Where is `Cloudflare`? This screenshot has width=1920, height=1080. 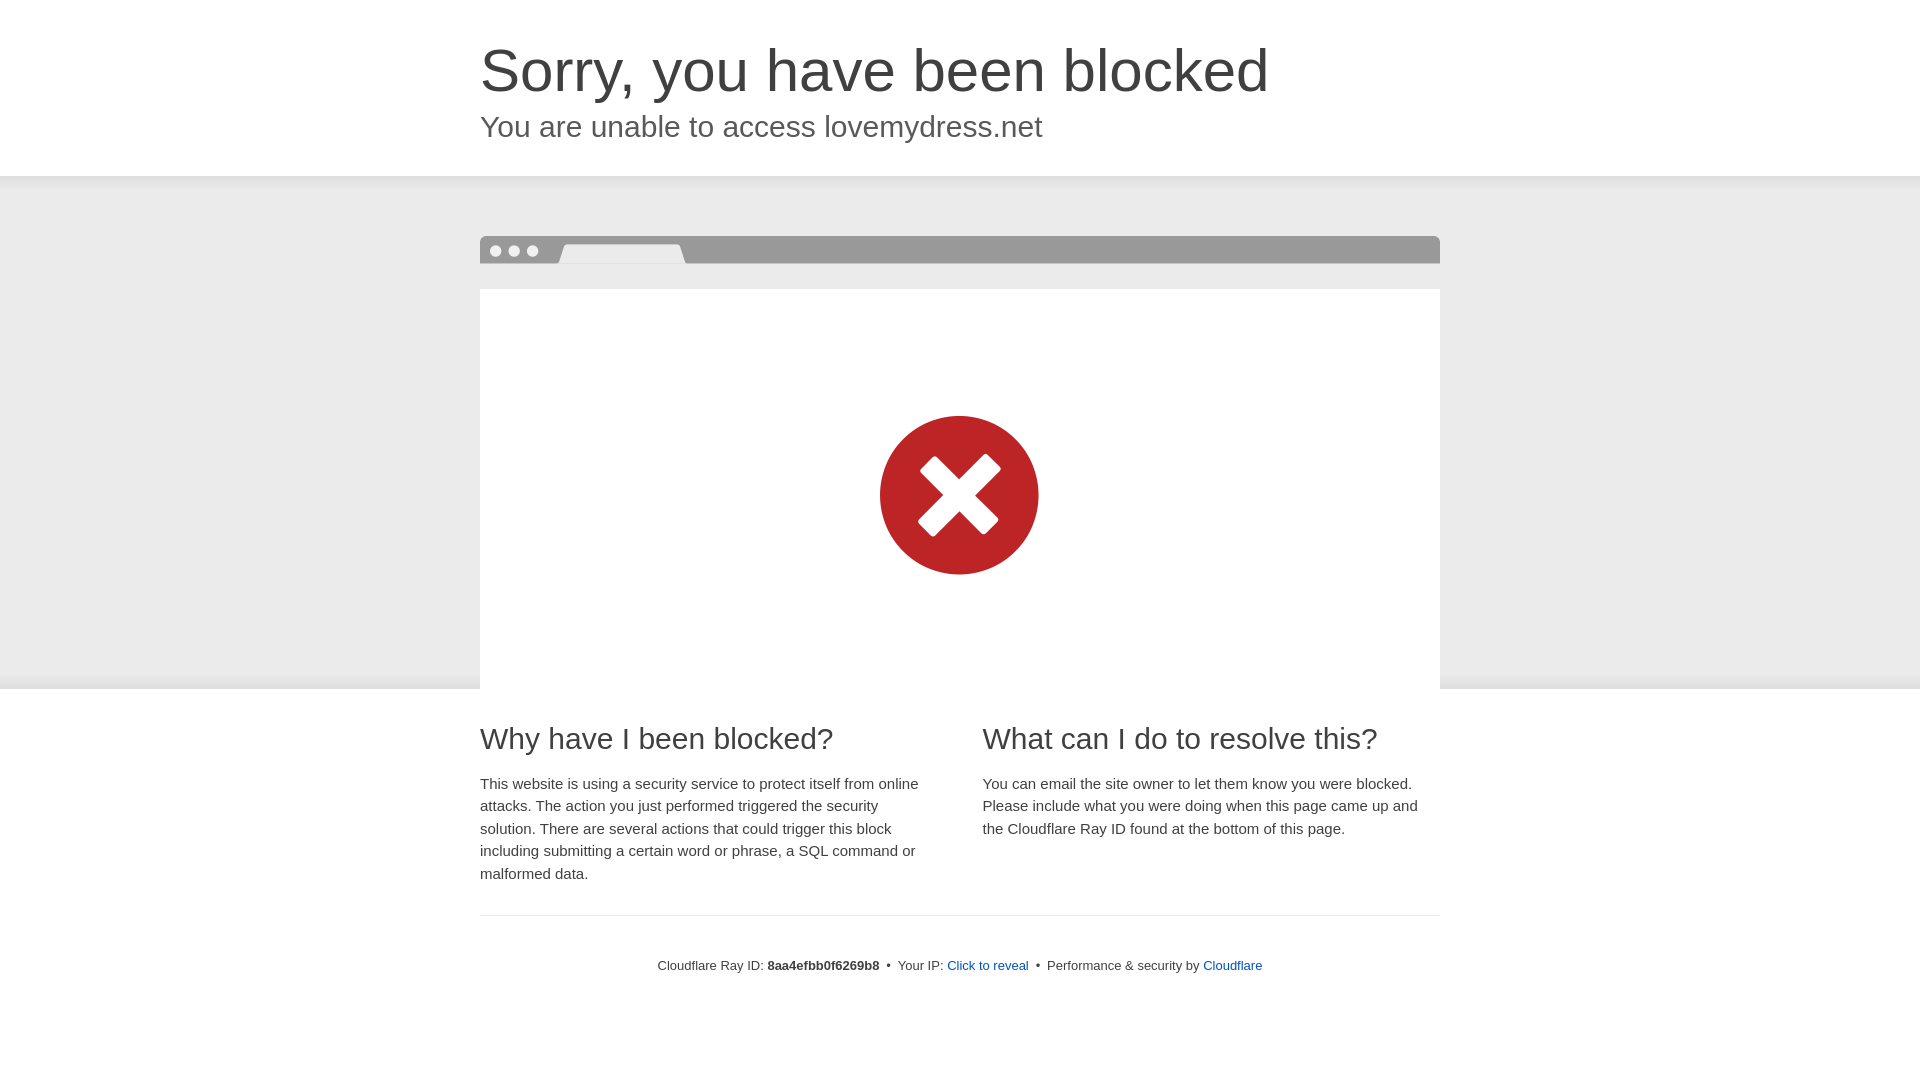 Cloudflare is located at coordinates (1232, 965).